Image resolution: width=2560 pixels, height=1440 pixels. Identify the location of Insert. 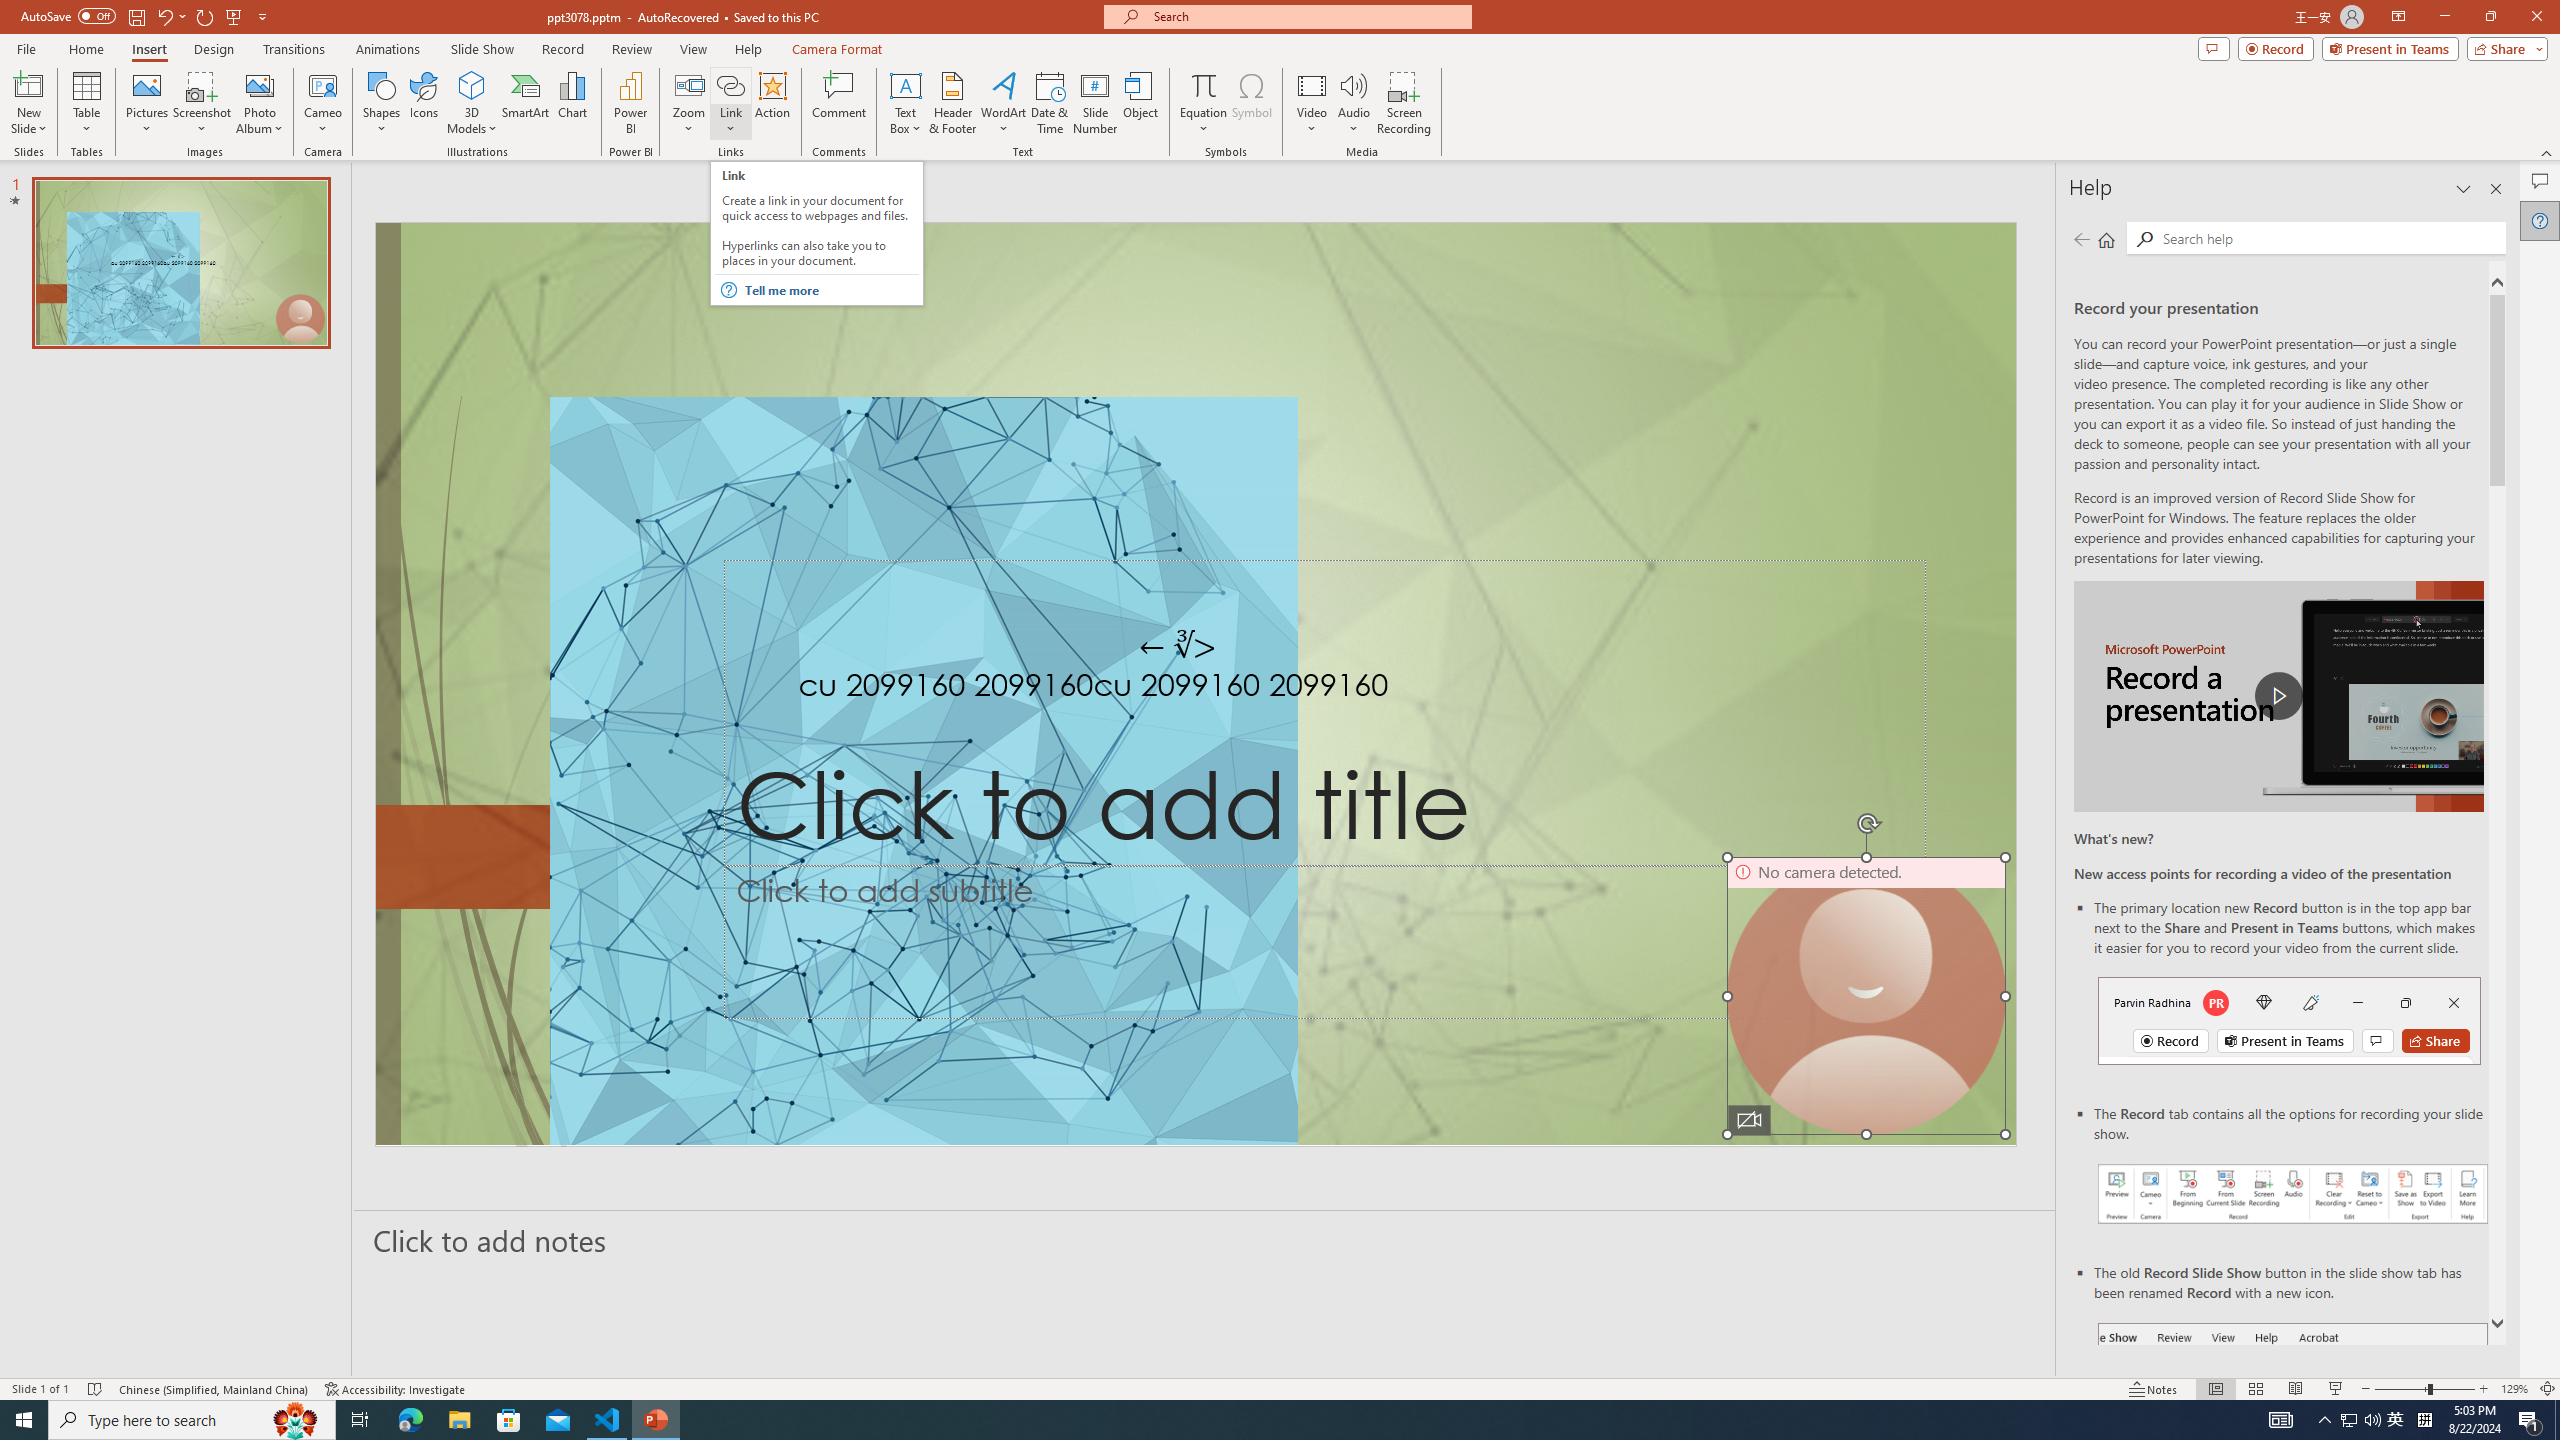
(148, 49).